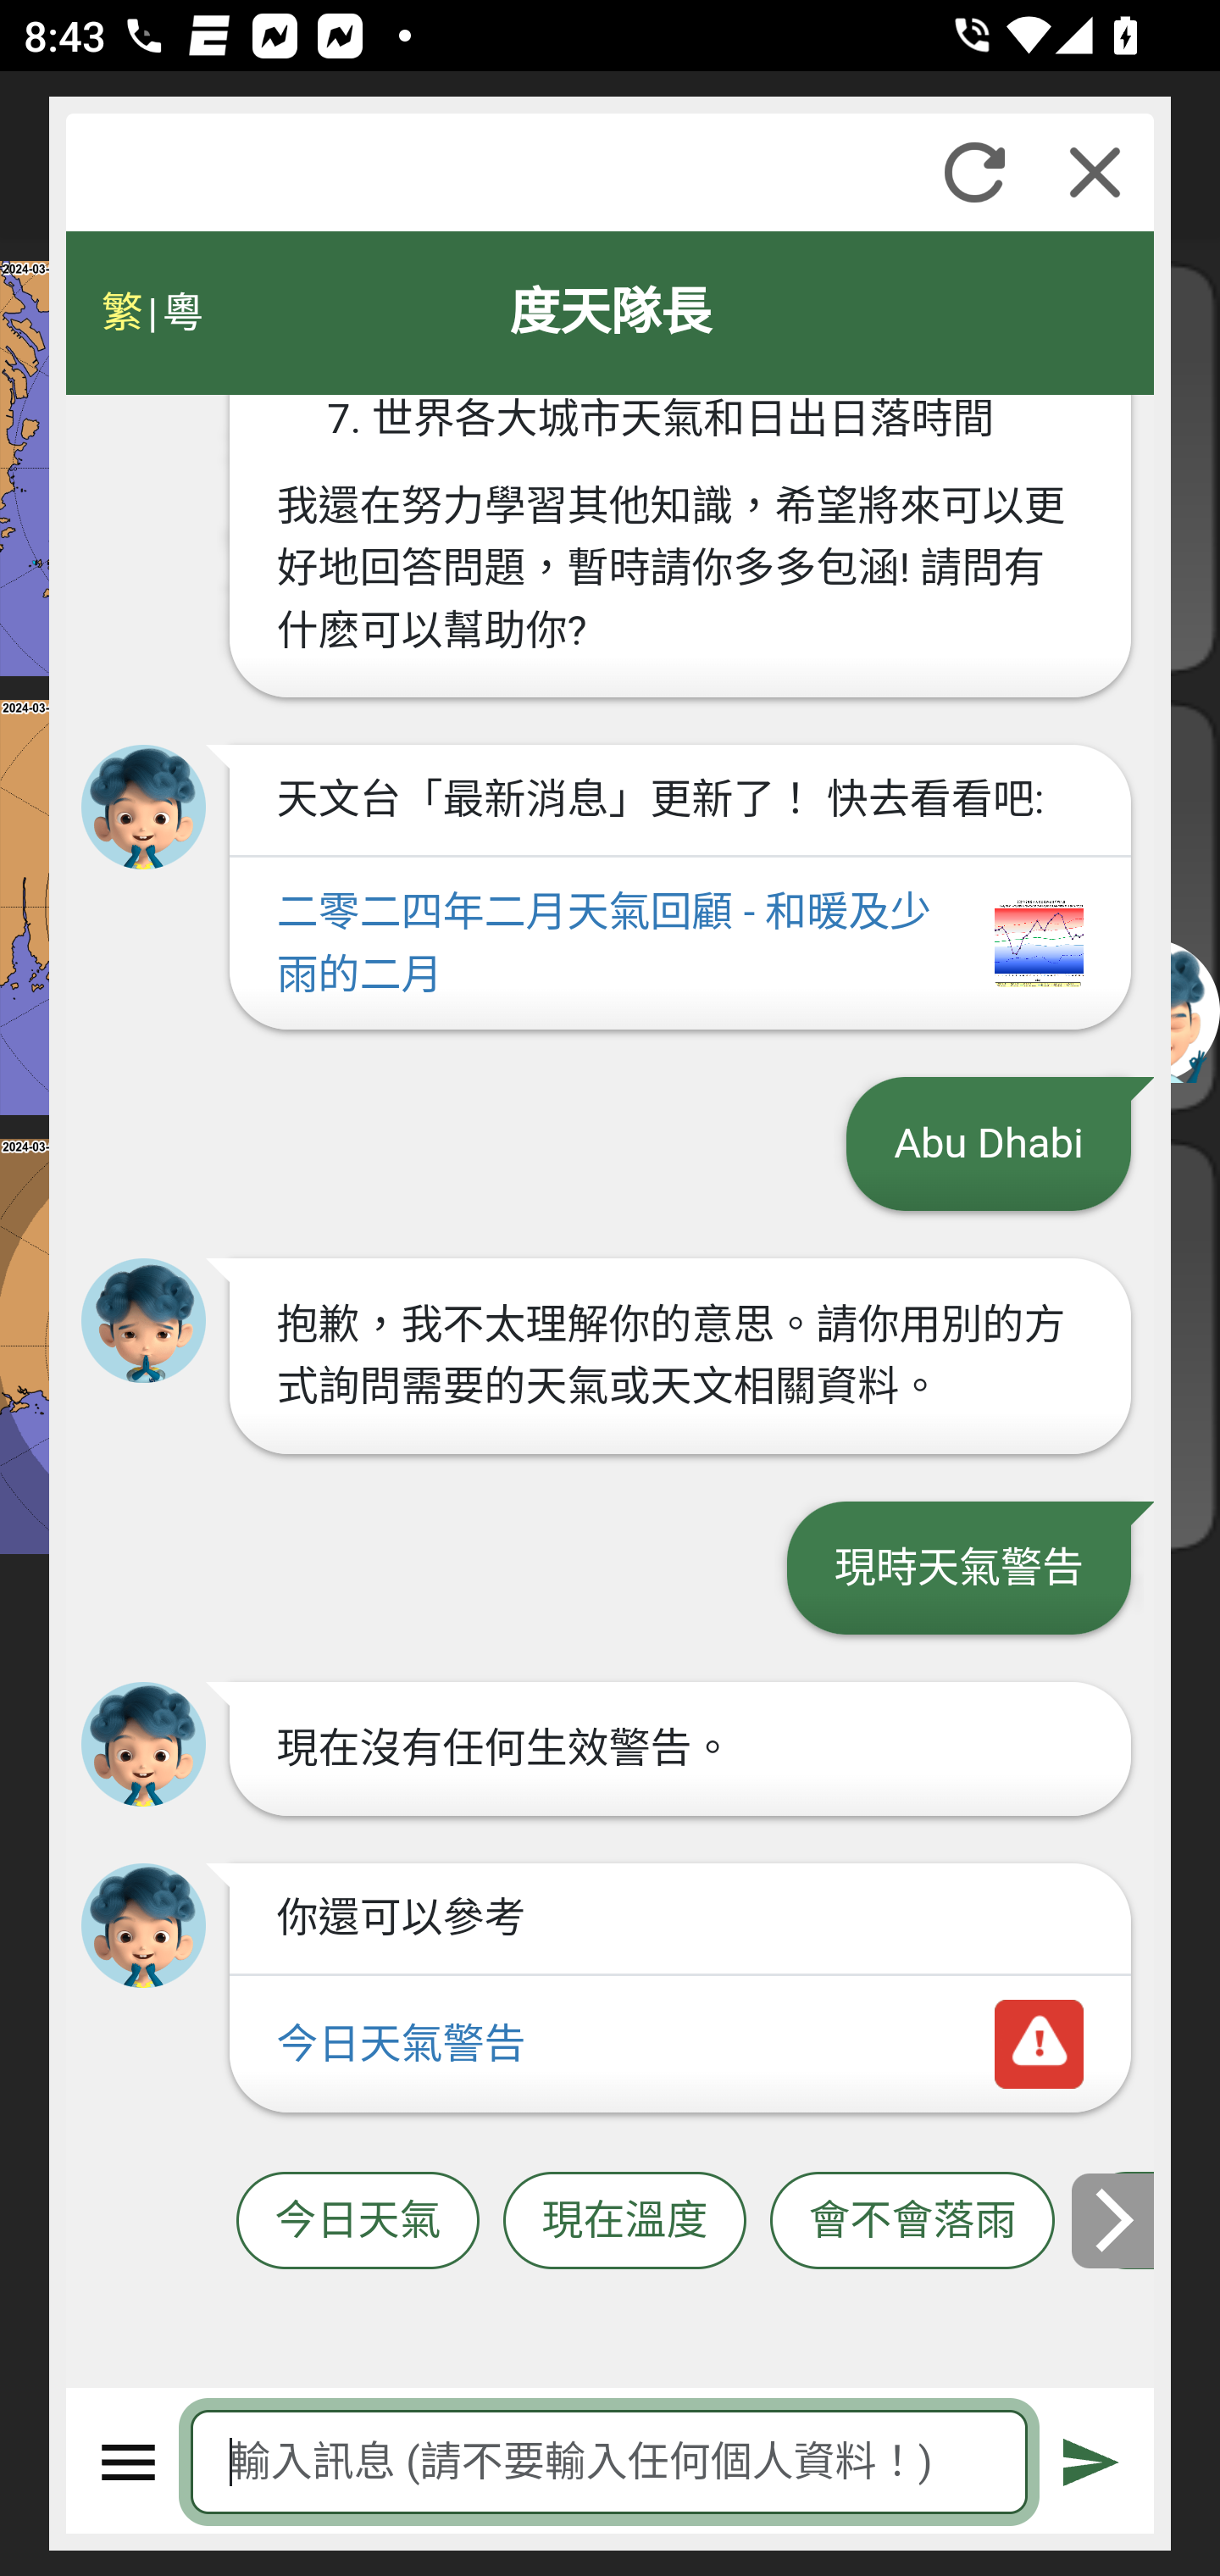  Describe the element at coordinates (181, 313) in the screenshot. I see `粵` at that location.